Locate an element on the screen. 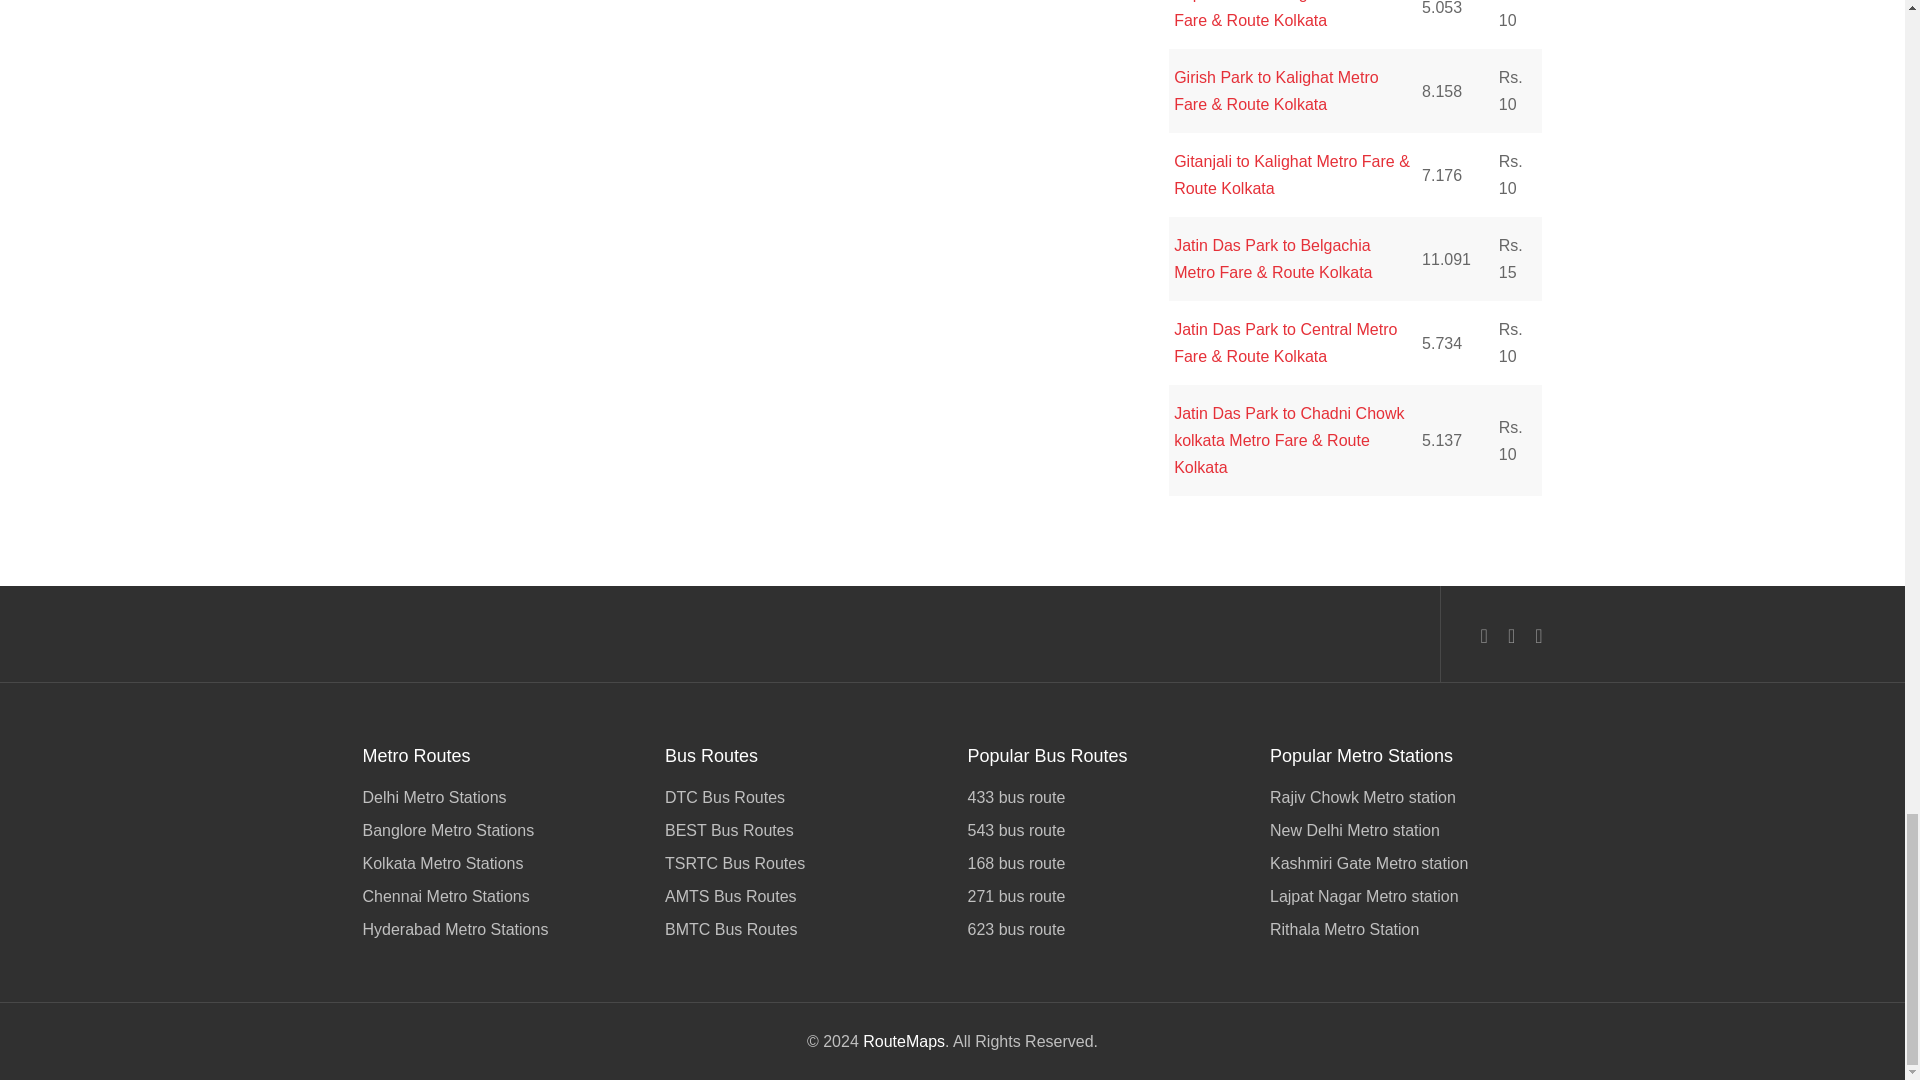 The image size is (1920, 1080). BMTC Bus Routes is located at coordinates (801, 926).